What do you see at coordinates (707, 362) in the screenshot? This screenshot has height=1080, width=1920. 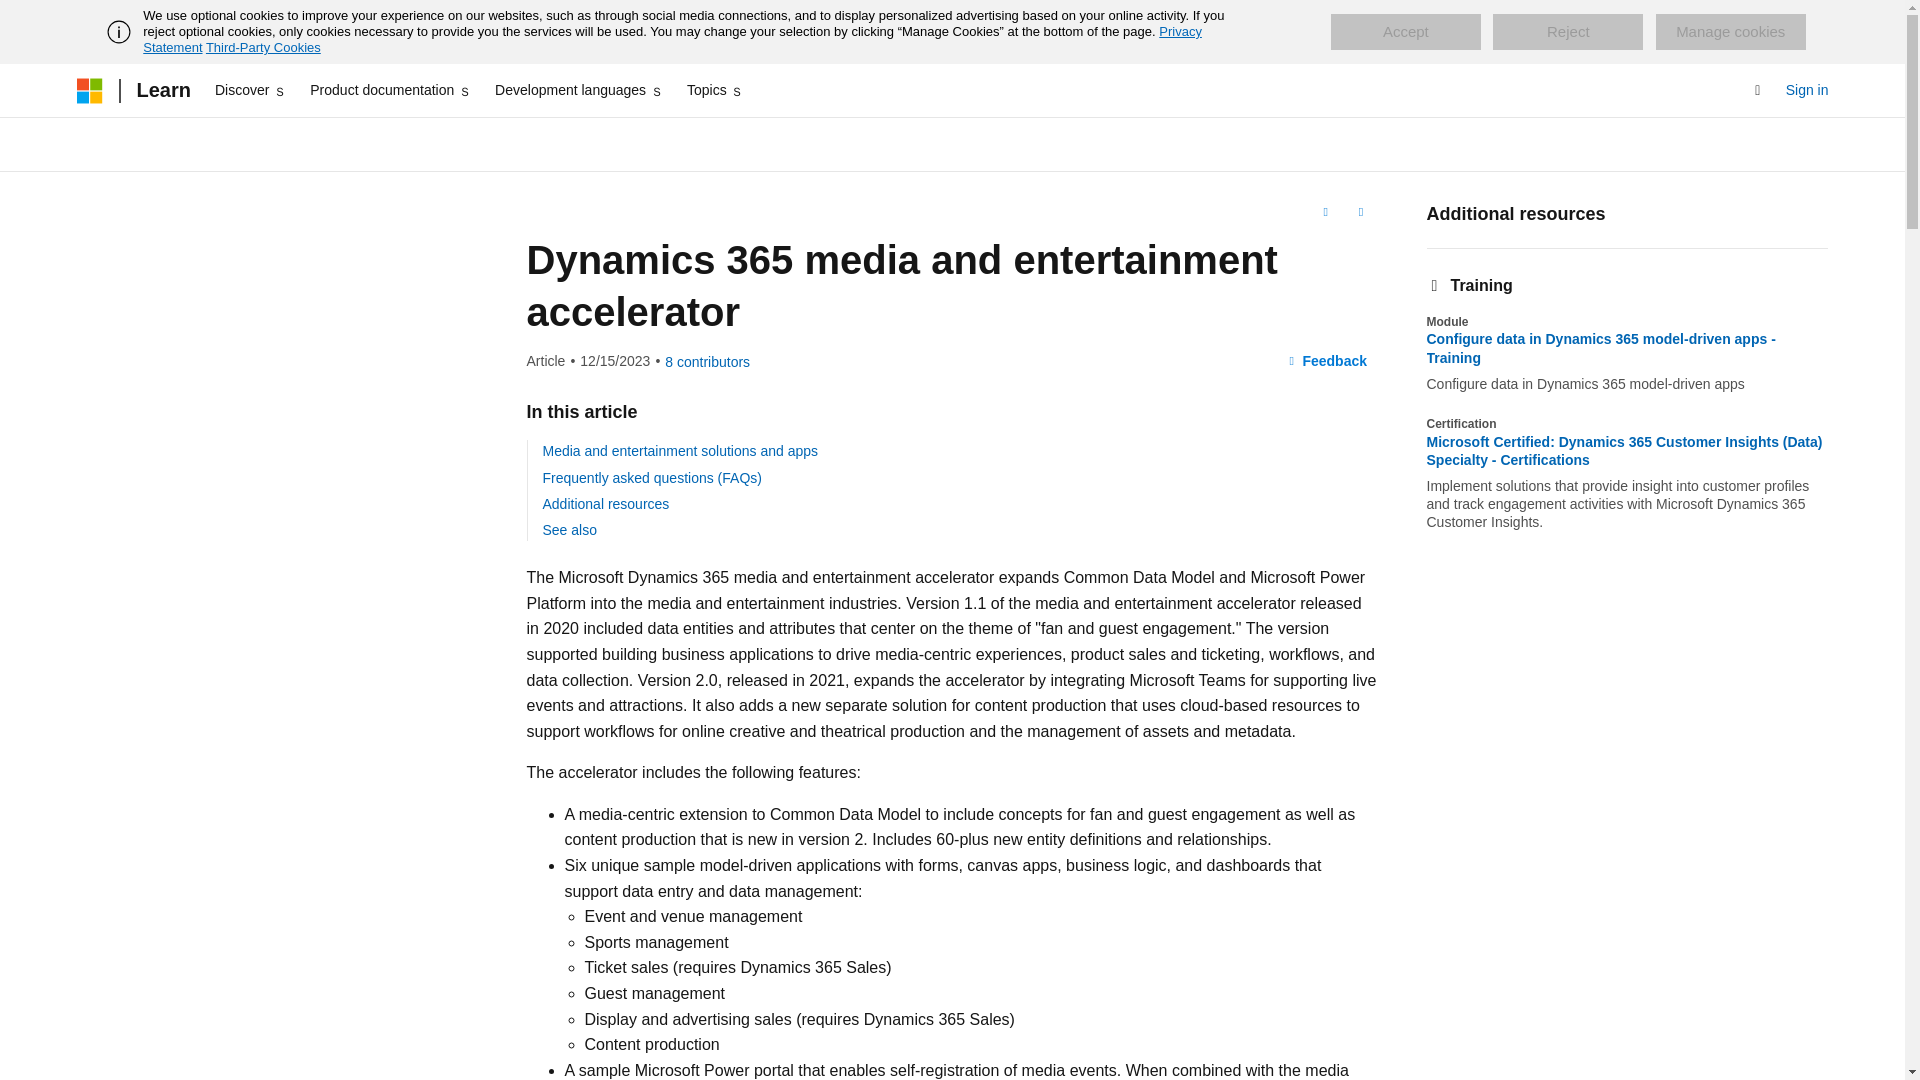 I see `8 contributors` at bounding box center [707, 362].